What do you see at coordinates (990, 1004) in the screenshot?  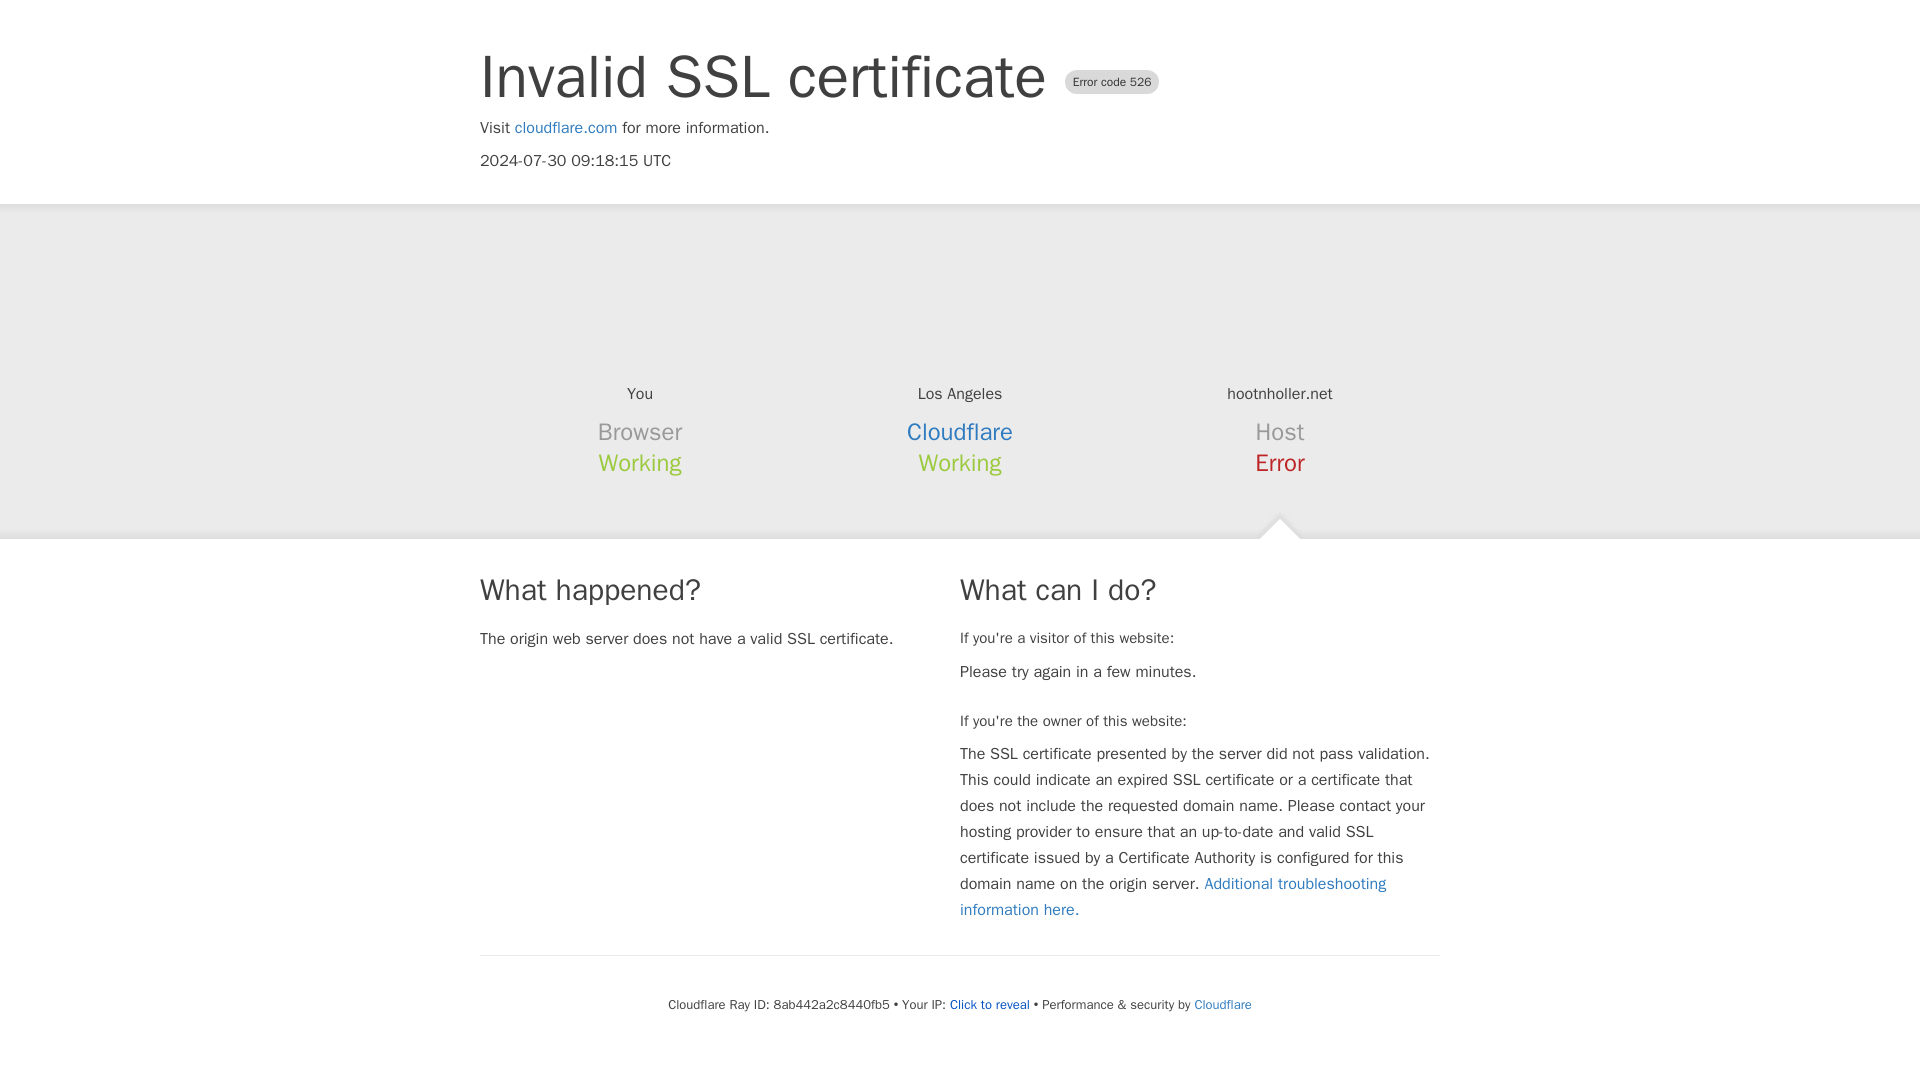 I see `Click to reveal` at bounding box center [990, 1004].